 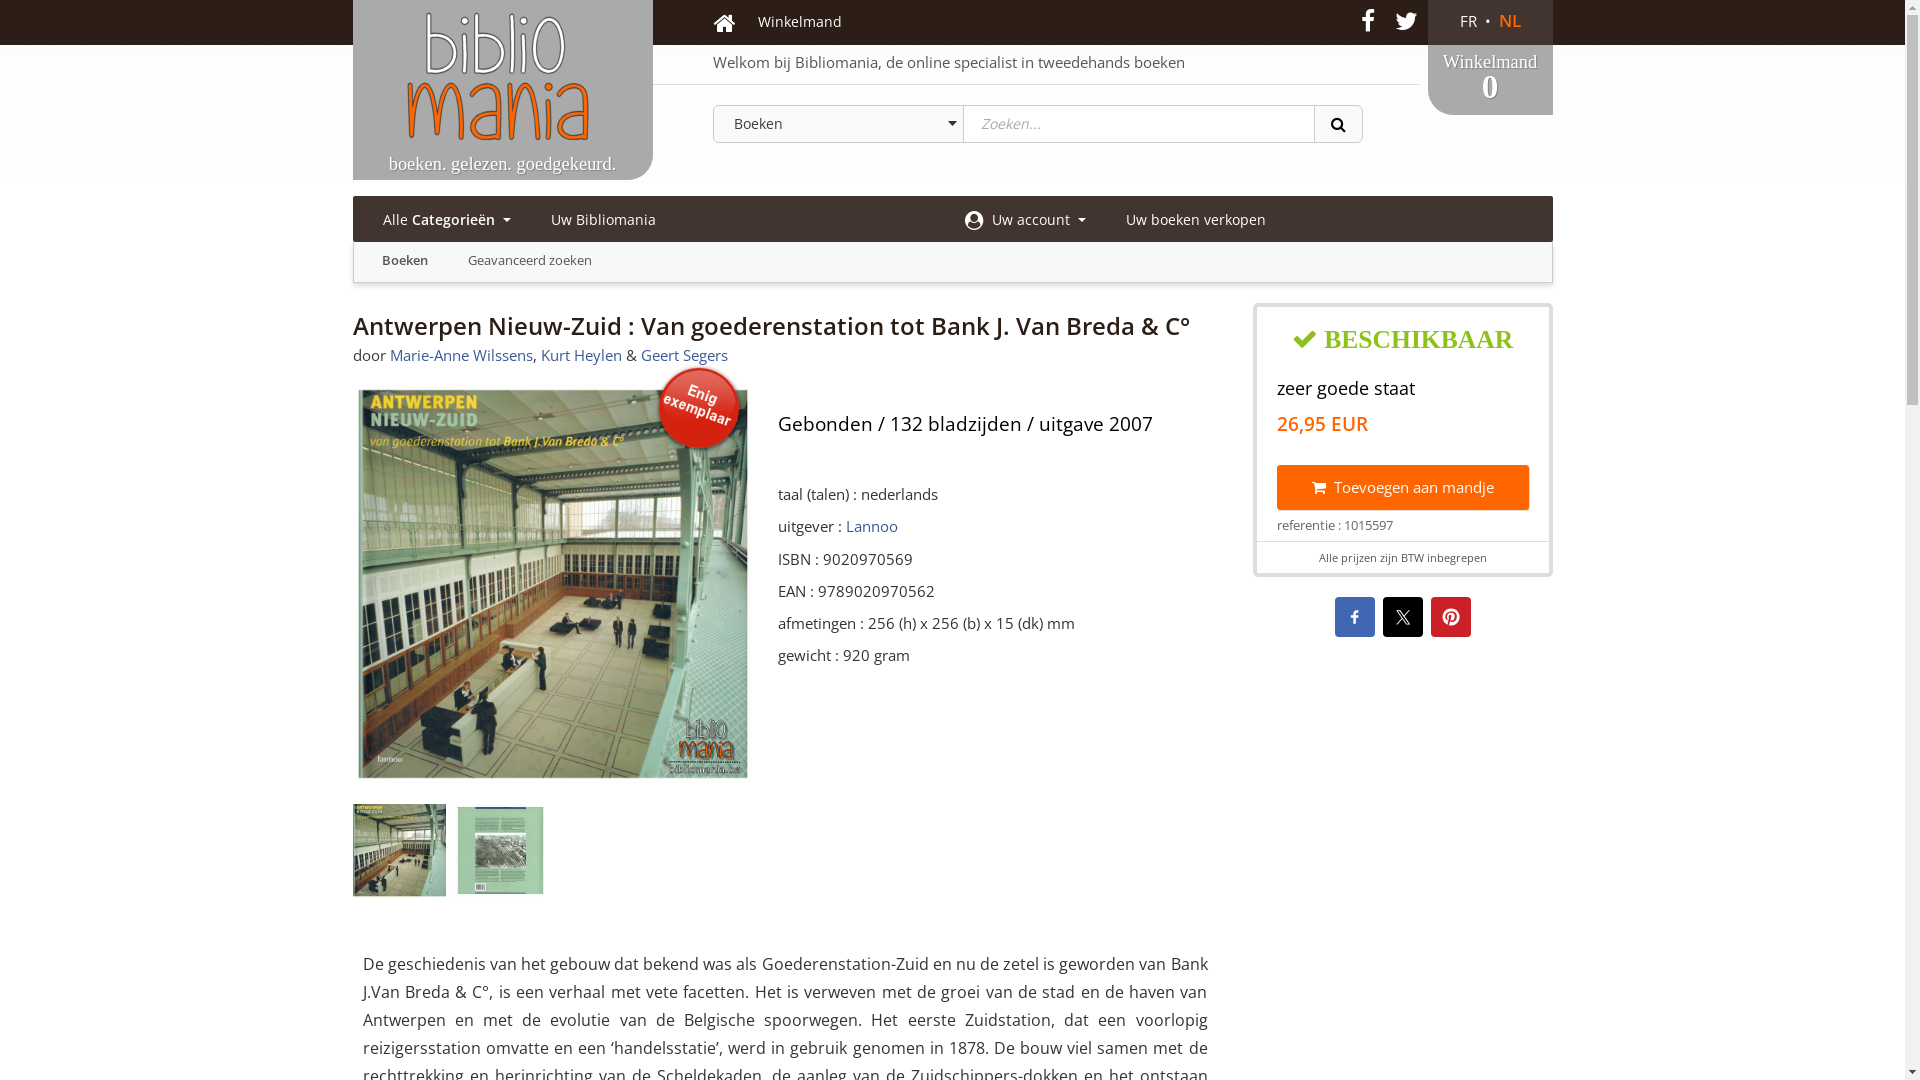 What do you see at coordinates (602, 220) in the screenshot?
I see `Uw Bibliomania` at bounding box center [602, 220].